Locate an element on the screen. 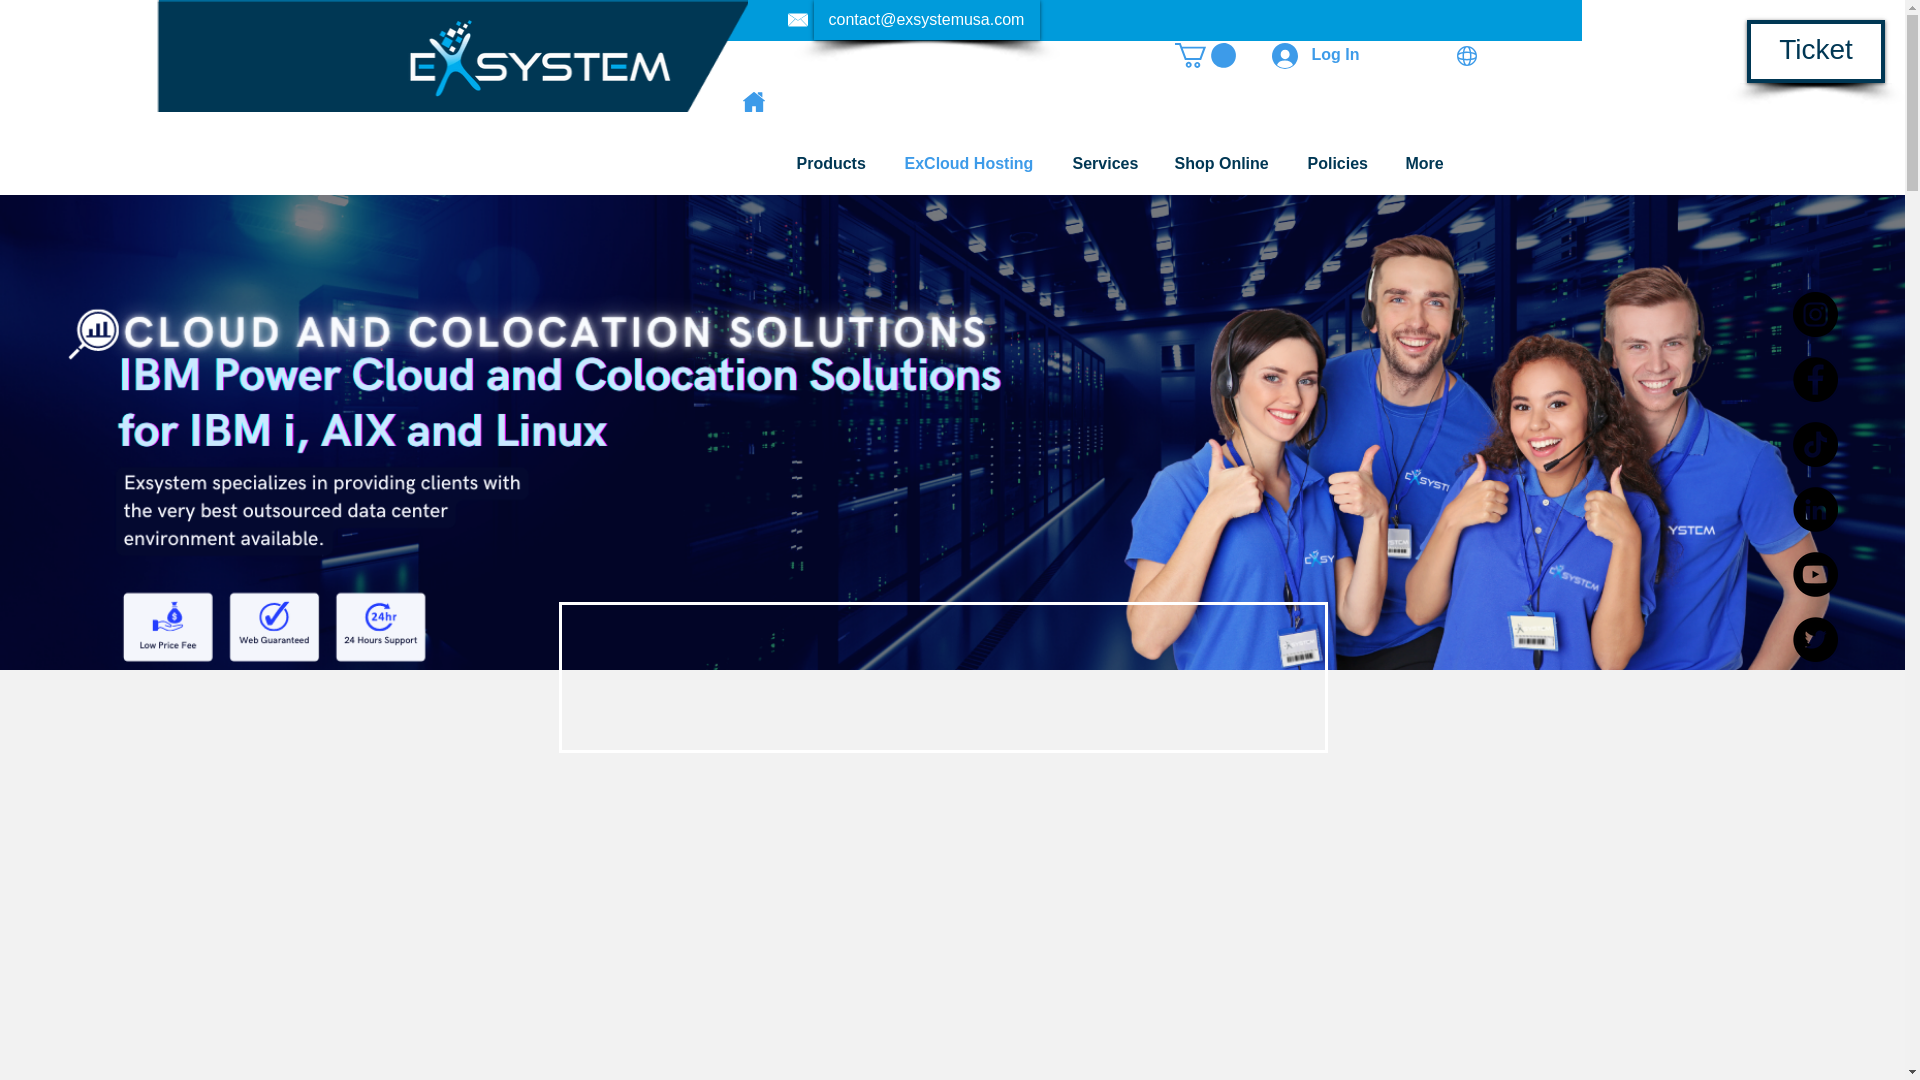 This screenshot has width=1920, height=1080. Policies is located at coordinates (1341, 164).